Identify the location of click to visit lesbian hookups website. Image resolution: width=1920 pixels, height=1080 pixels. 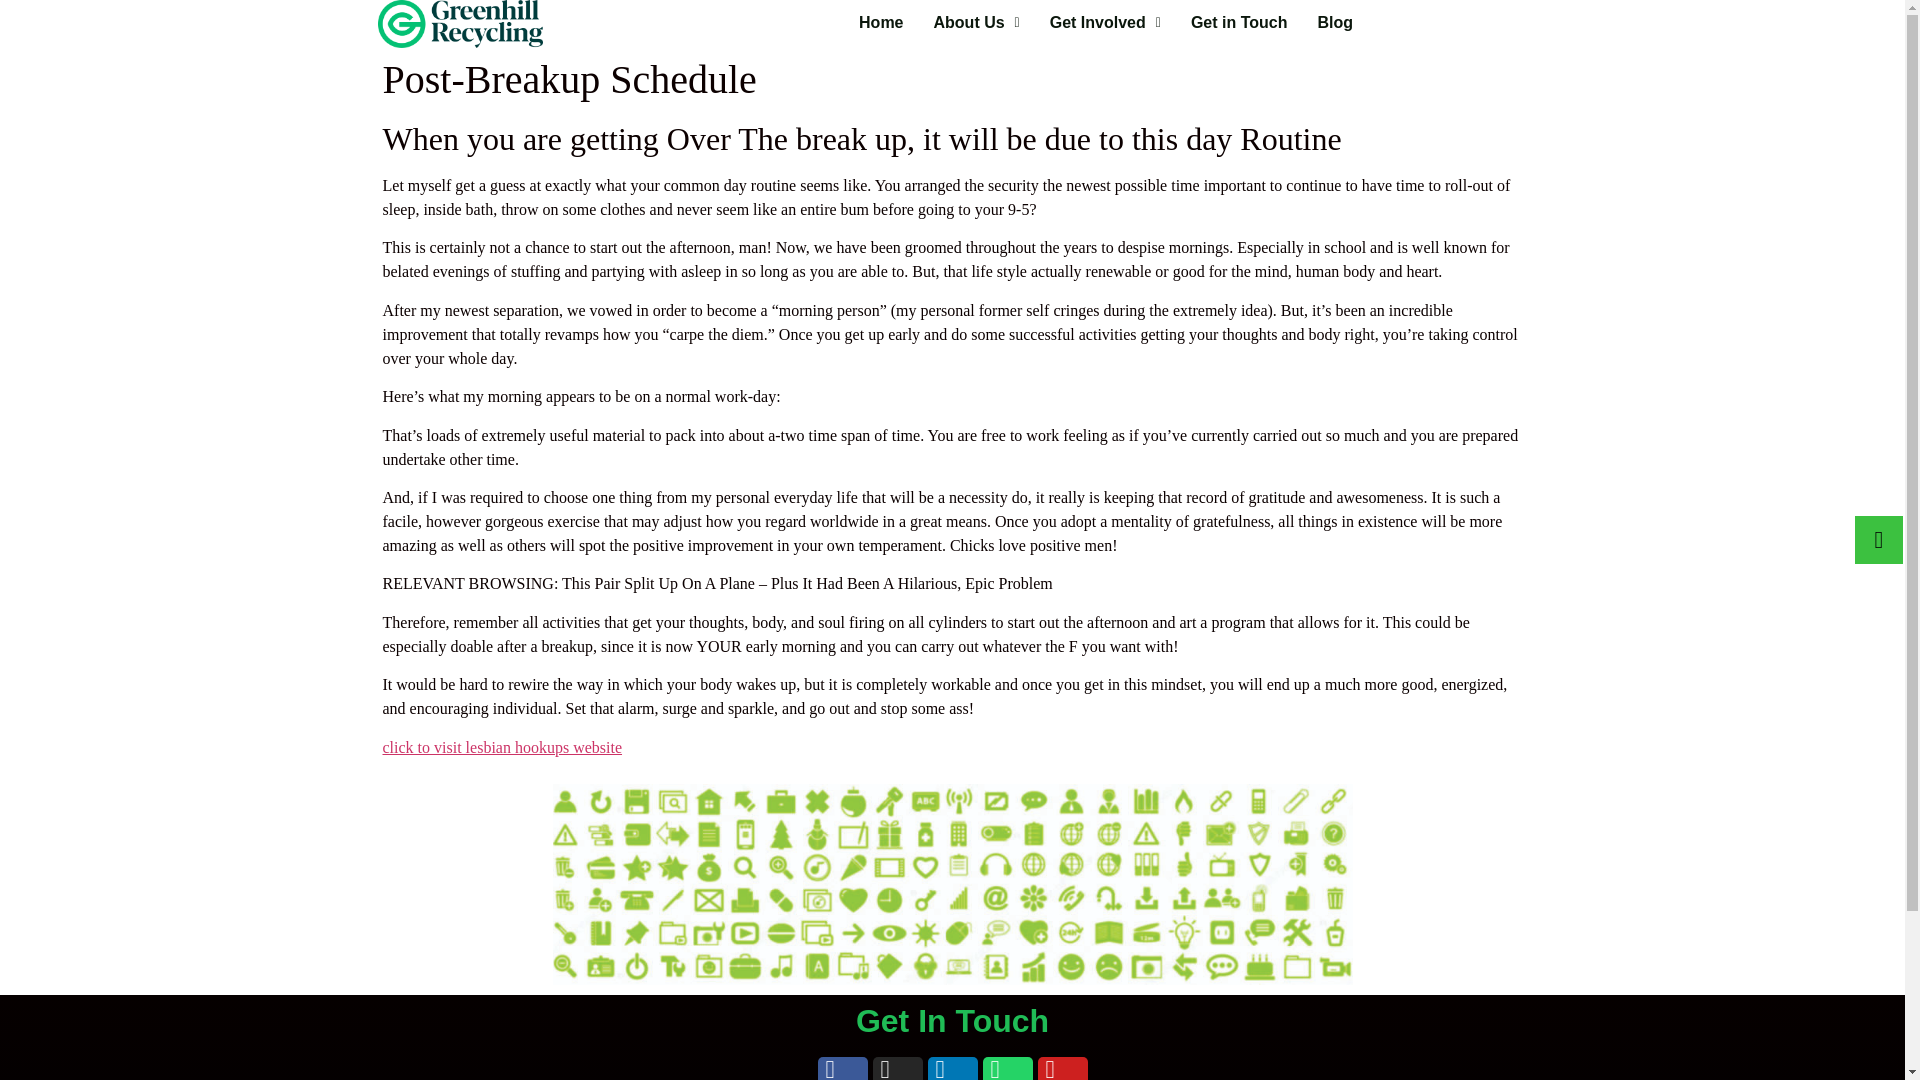
(502, 747).